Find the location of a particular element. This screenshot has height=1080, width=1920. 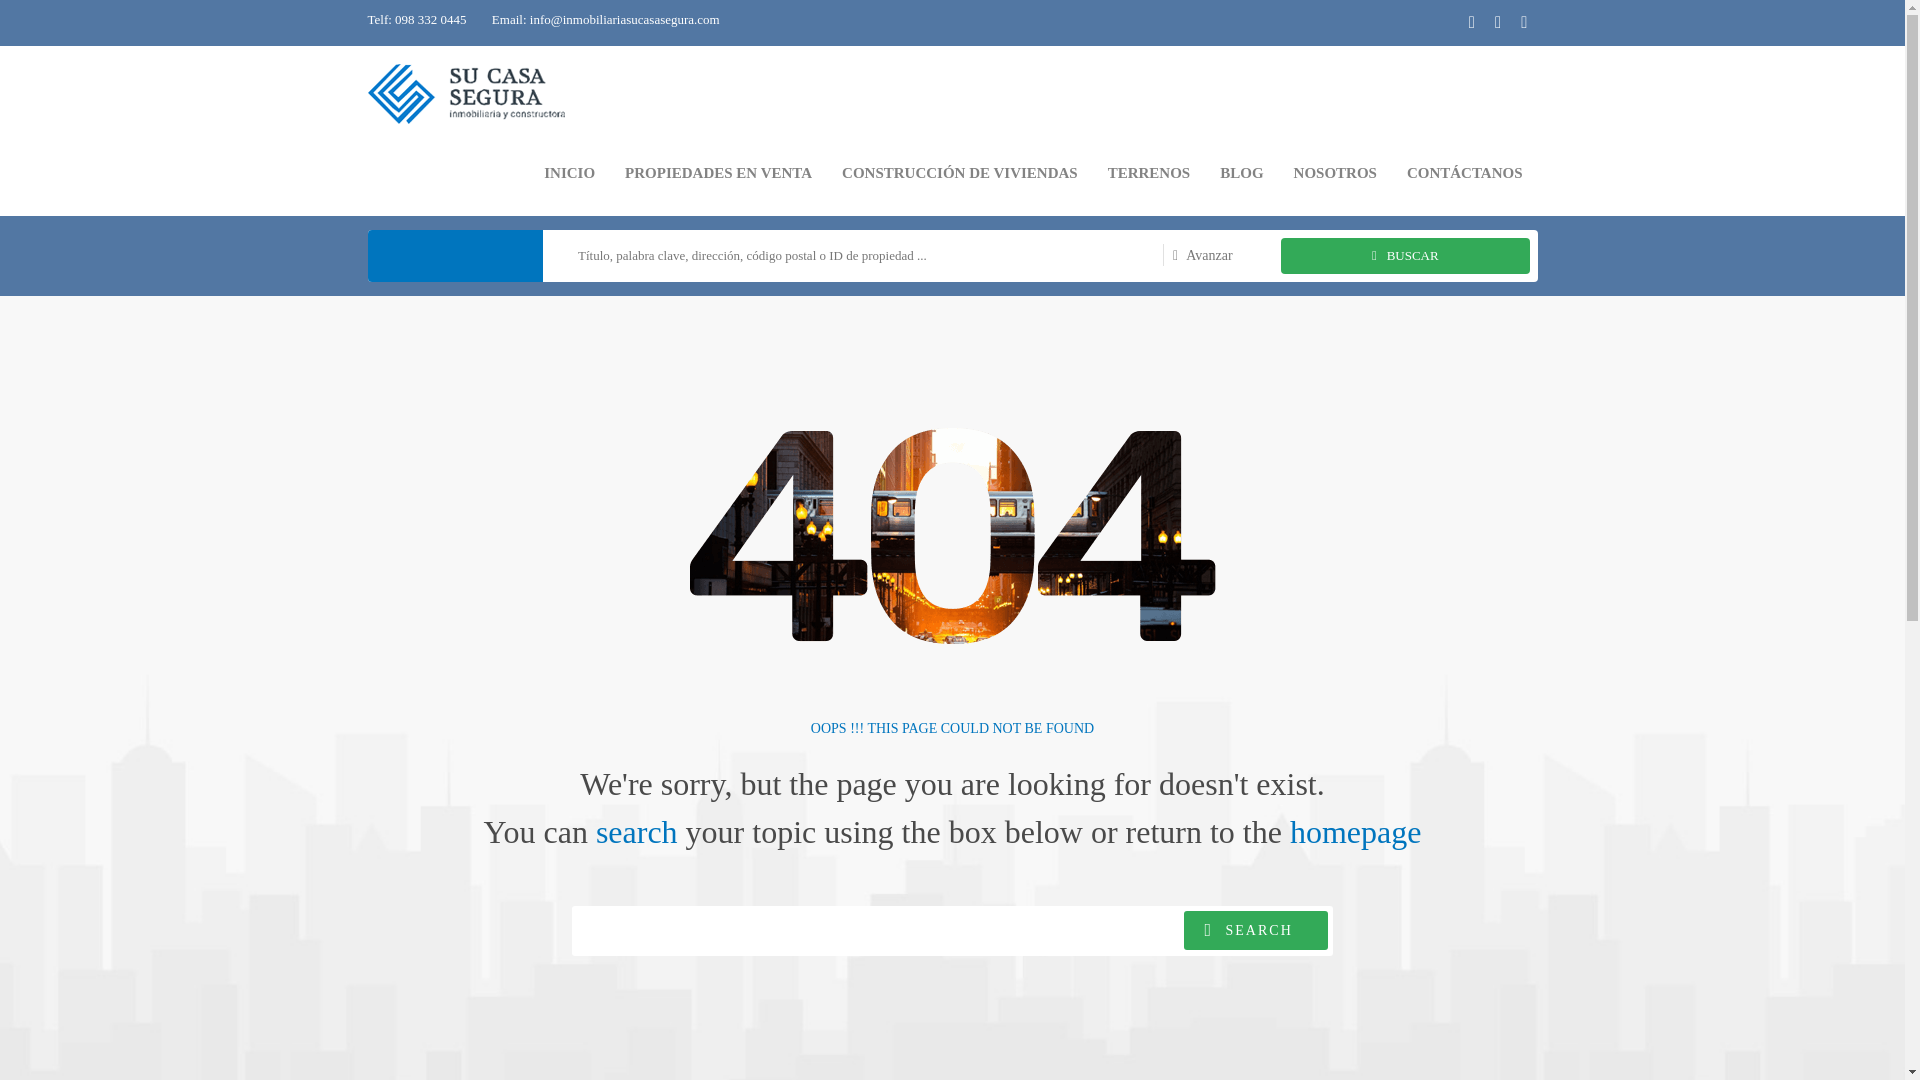

BUSCAR is located at coordinates (1404, 256).